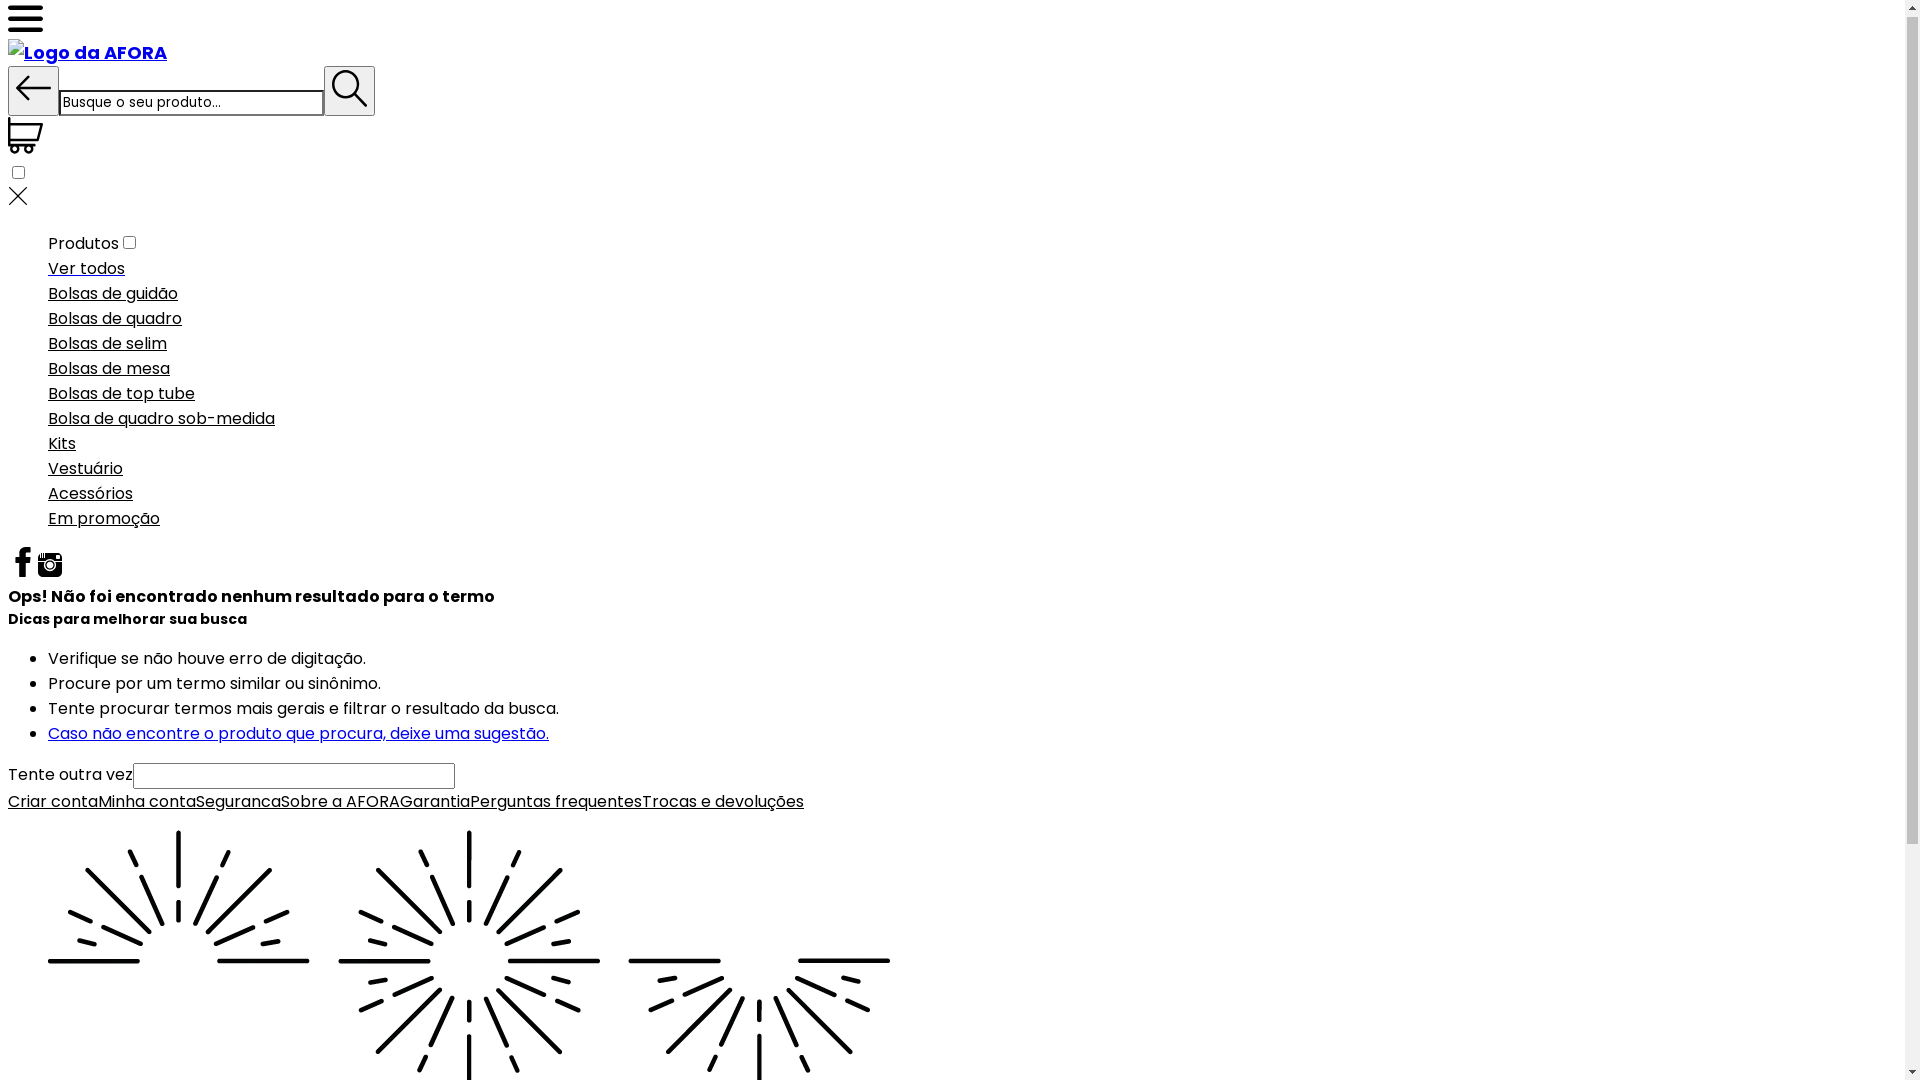 The width and height of the screenshot is (1920, 1080). I want to click on Perguntas frequentes, so click(556, 804).